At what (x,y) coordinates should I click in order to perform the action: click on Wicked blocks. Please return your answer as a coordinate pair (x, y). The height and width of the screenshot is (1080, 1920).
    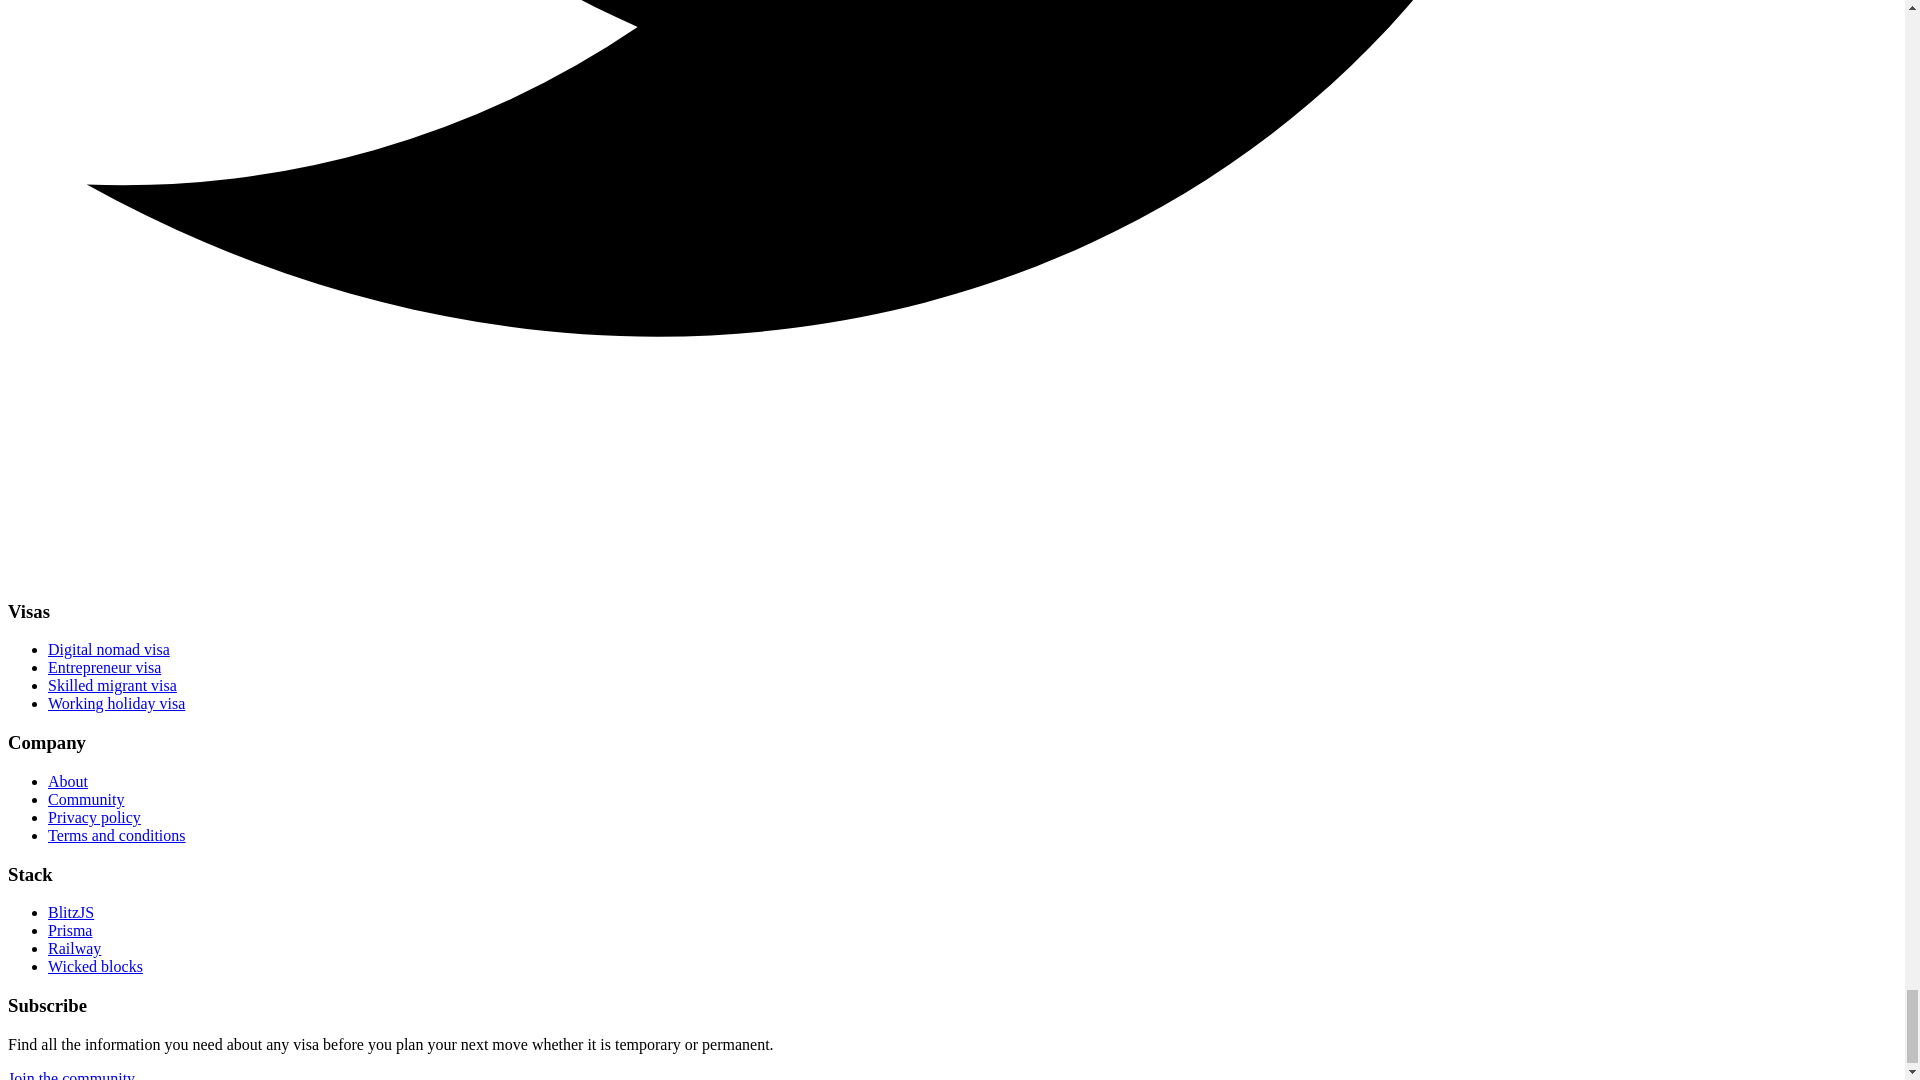
    Looking at the image, I should click on (95, 966).